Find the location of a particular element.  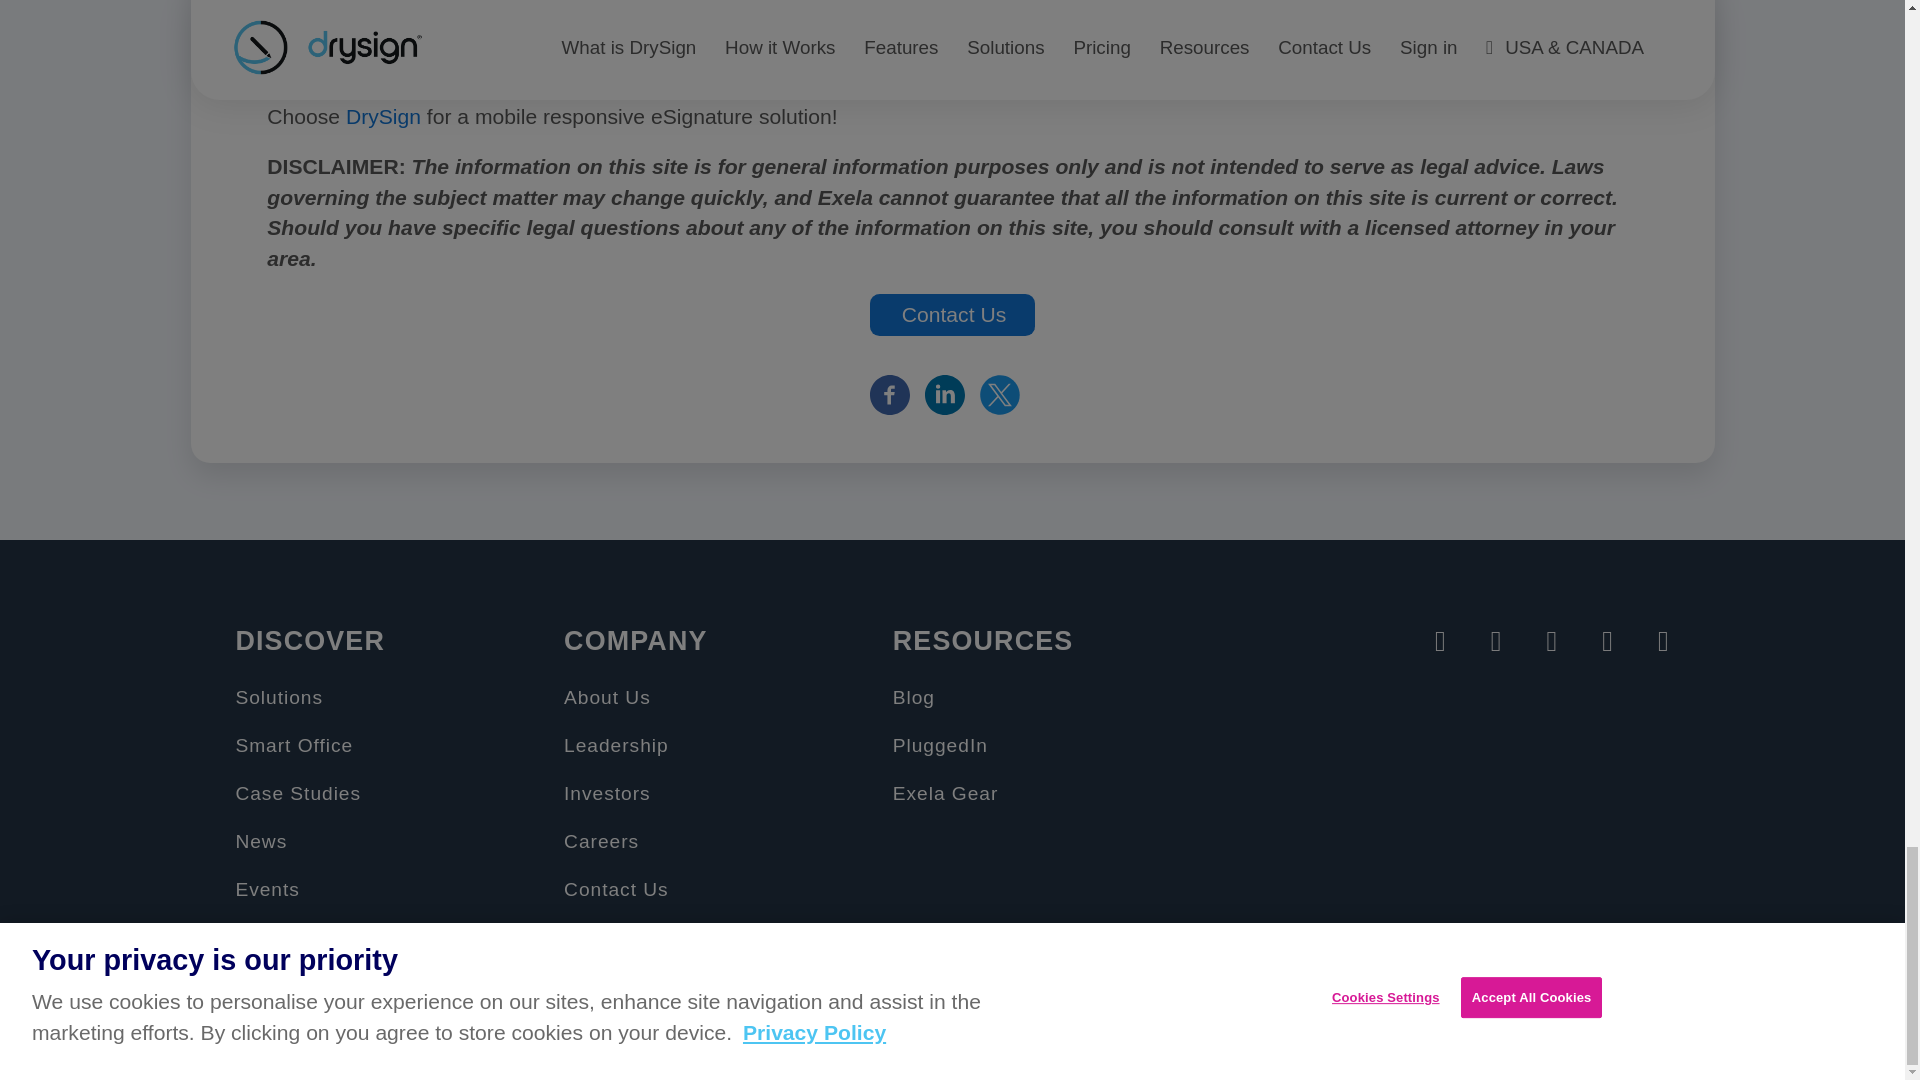

Events is located at coordinates (266, 889).